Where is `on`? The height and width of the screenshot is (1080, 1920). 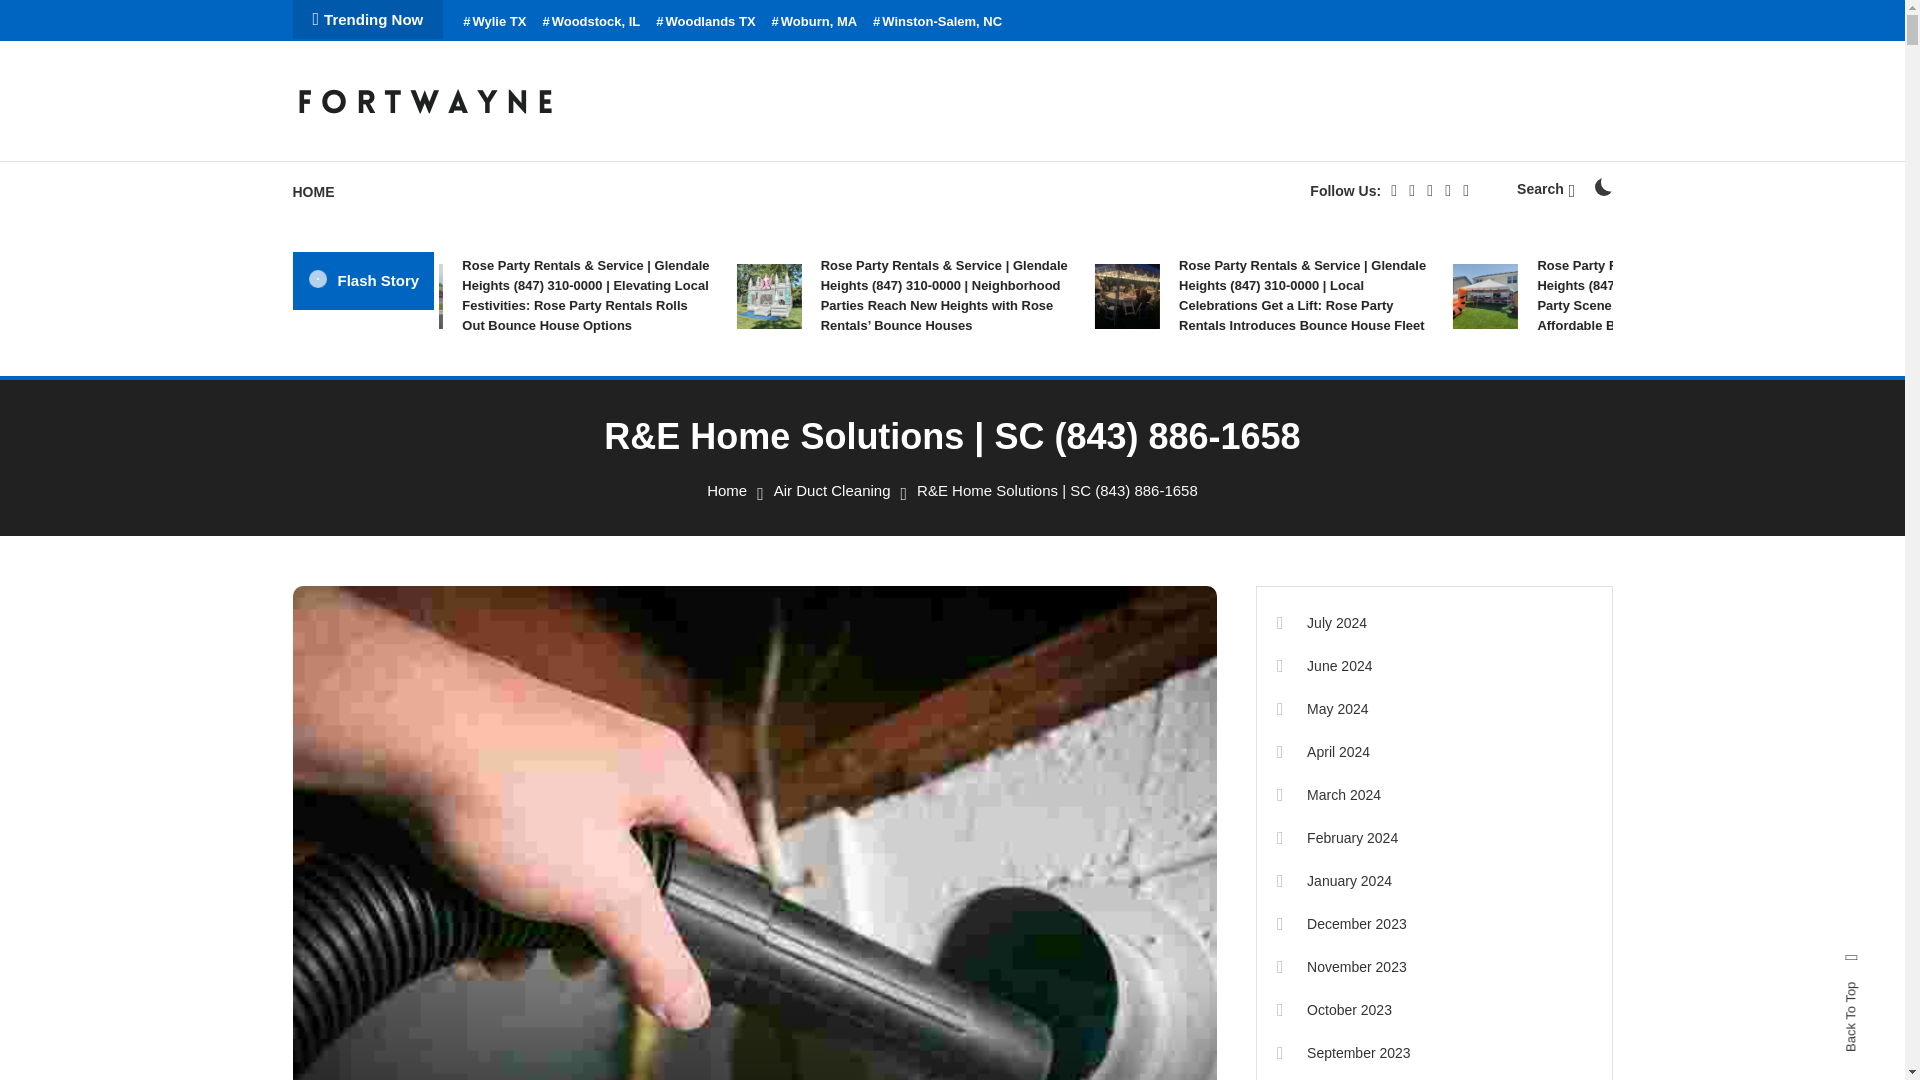 on is located at coordinates (1602, 186).